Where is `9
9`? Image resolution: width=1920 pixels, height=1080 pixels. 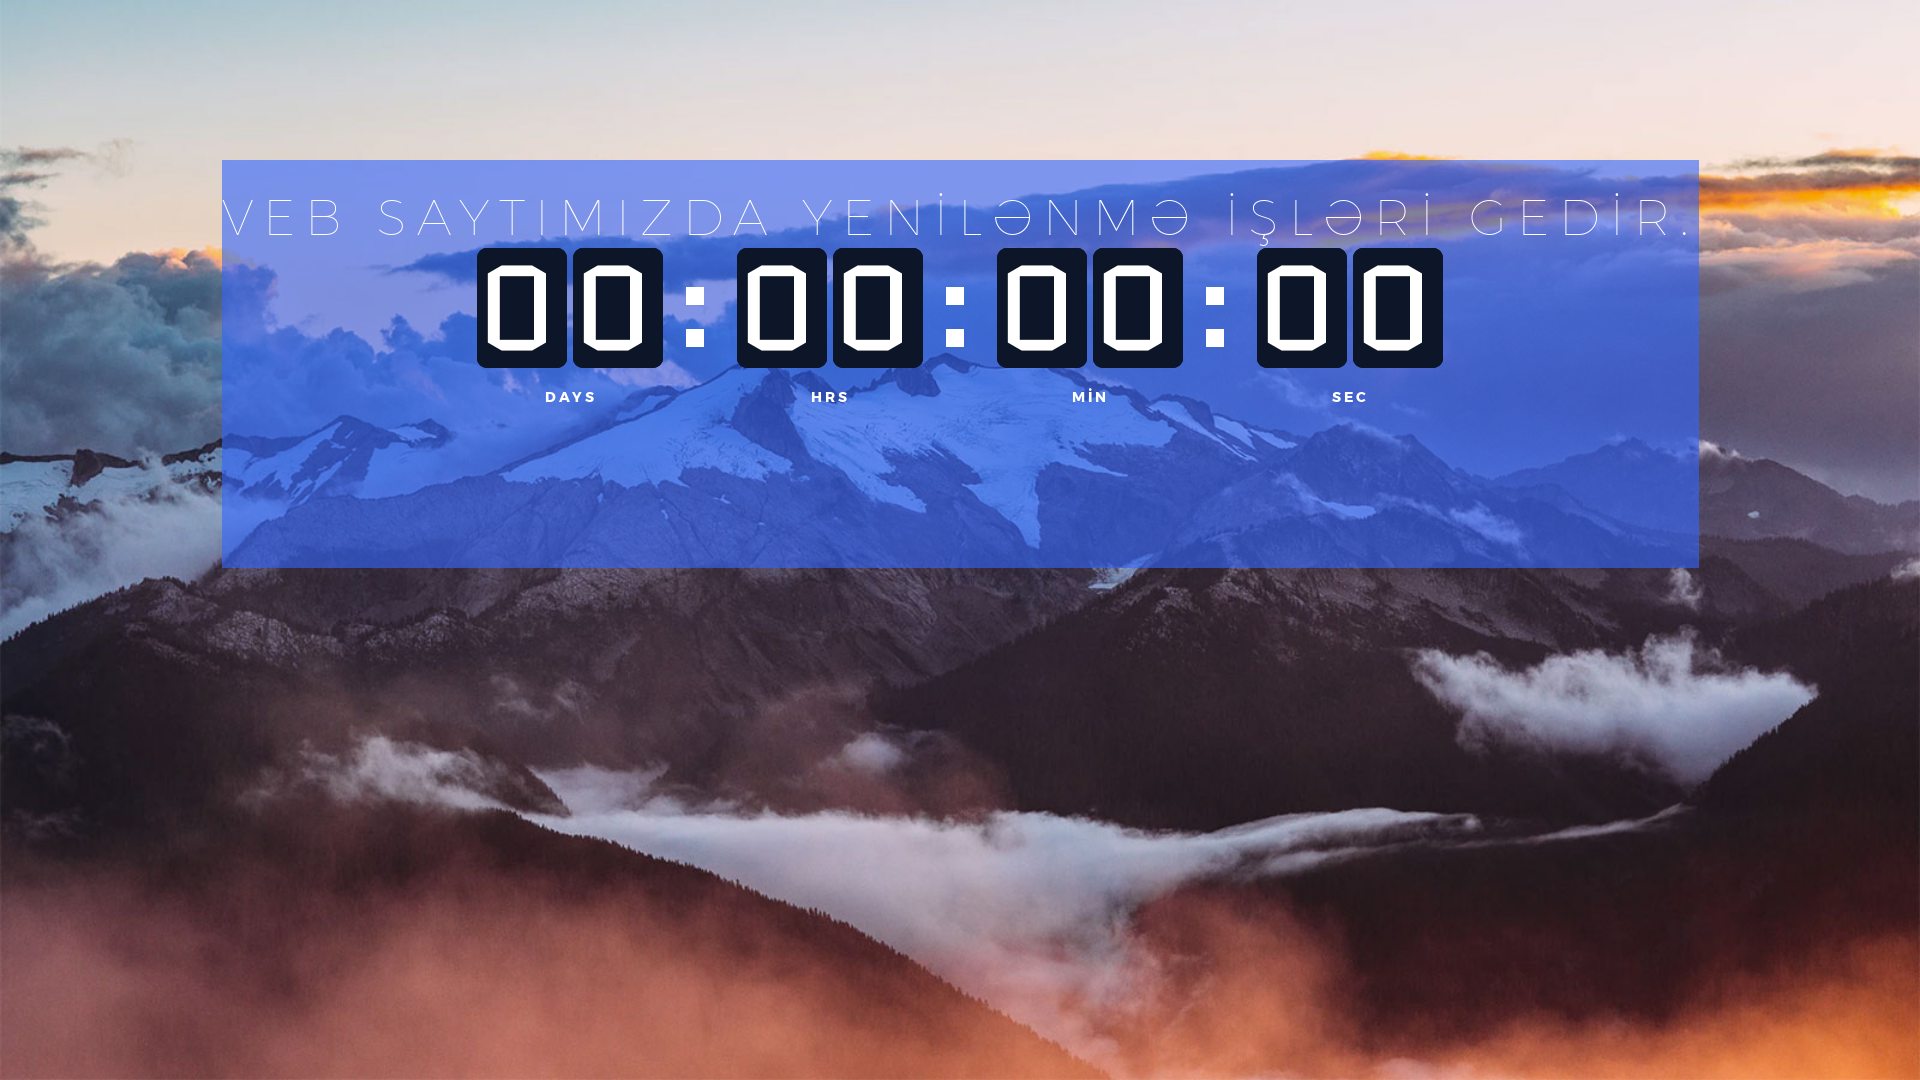 9
9 is located at coordinates (1042, 308).